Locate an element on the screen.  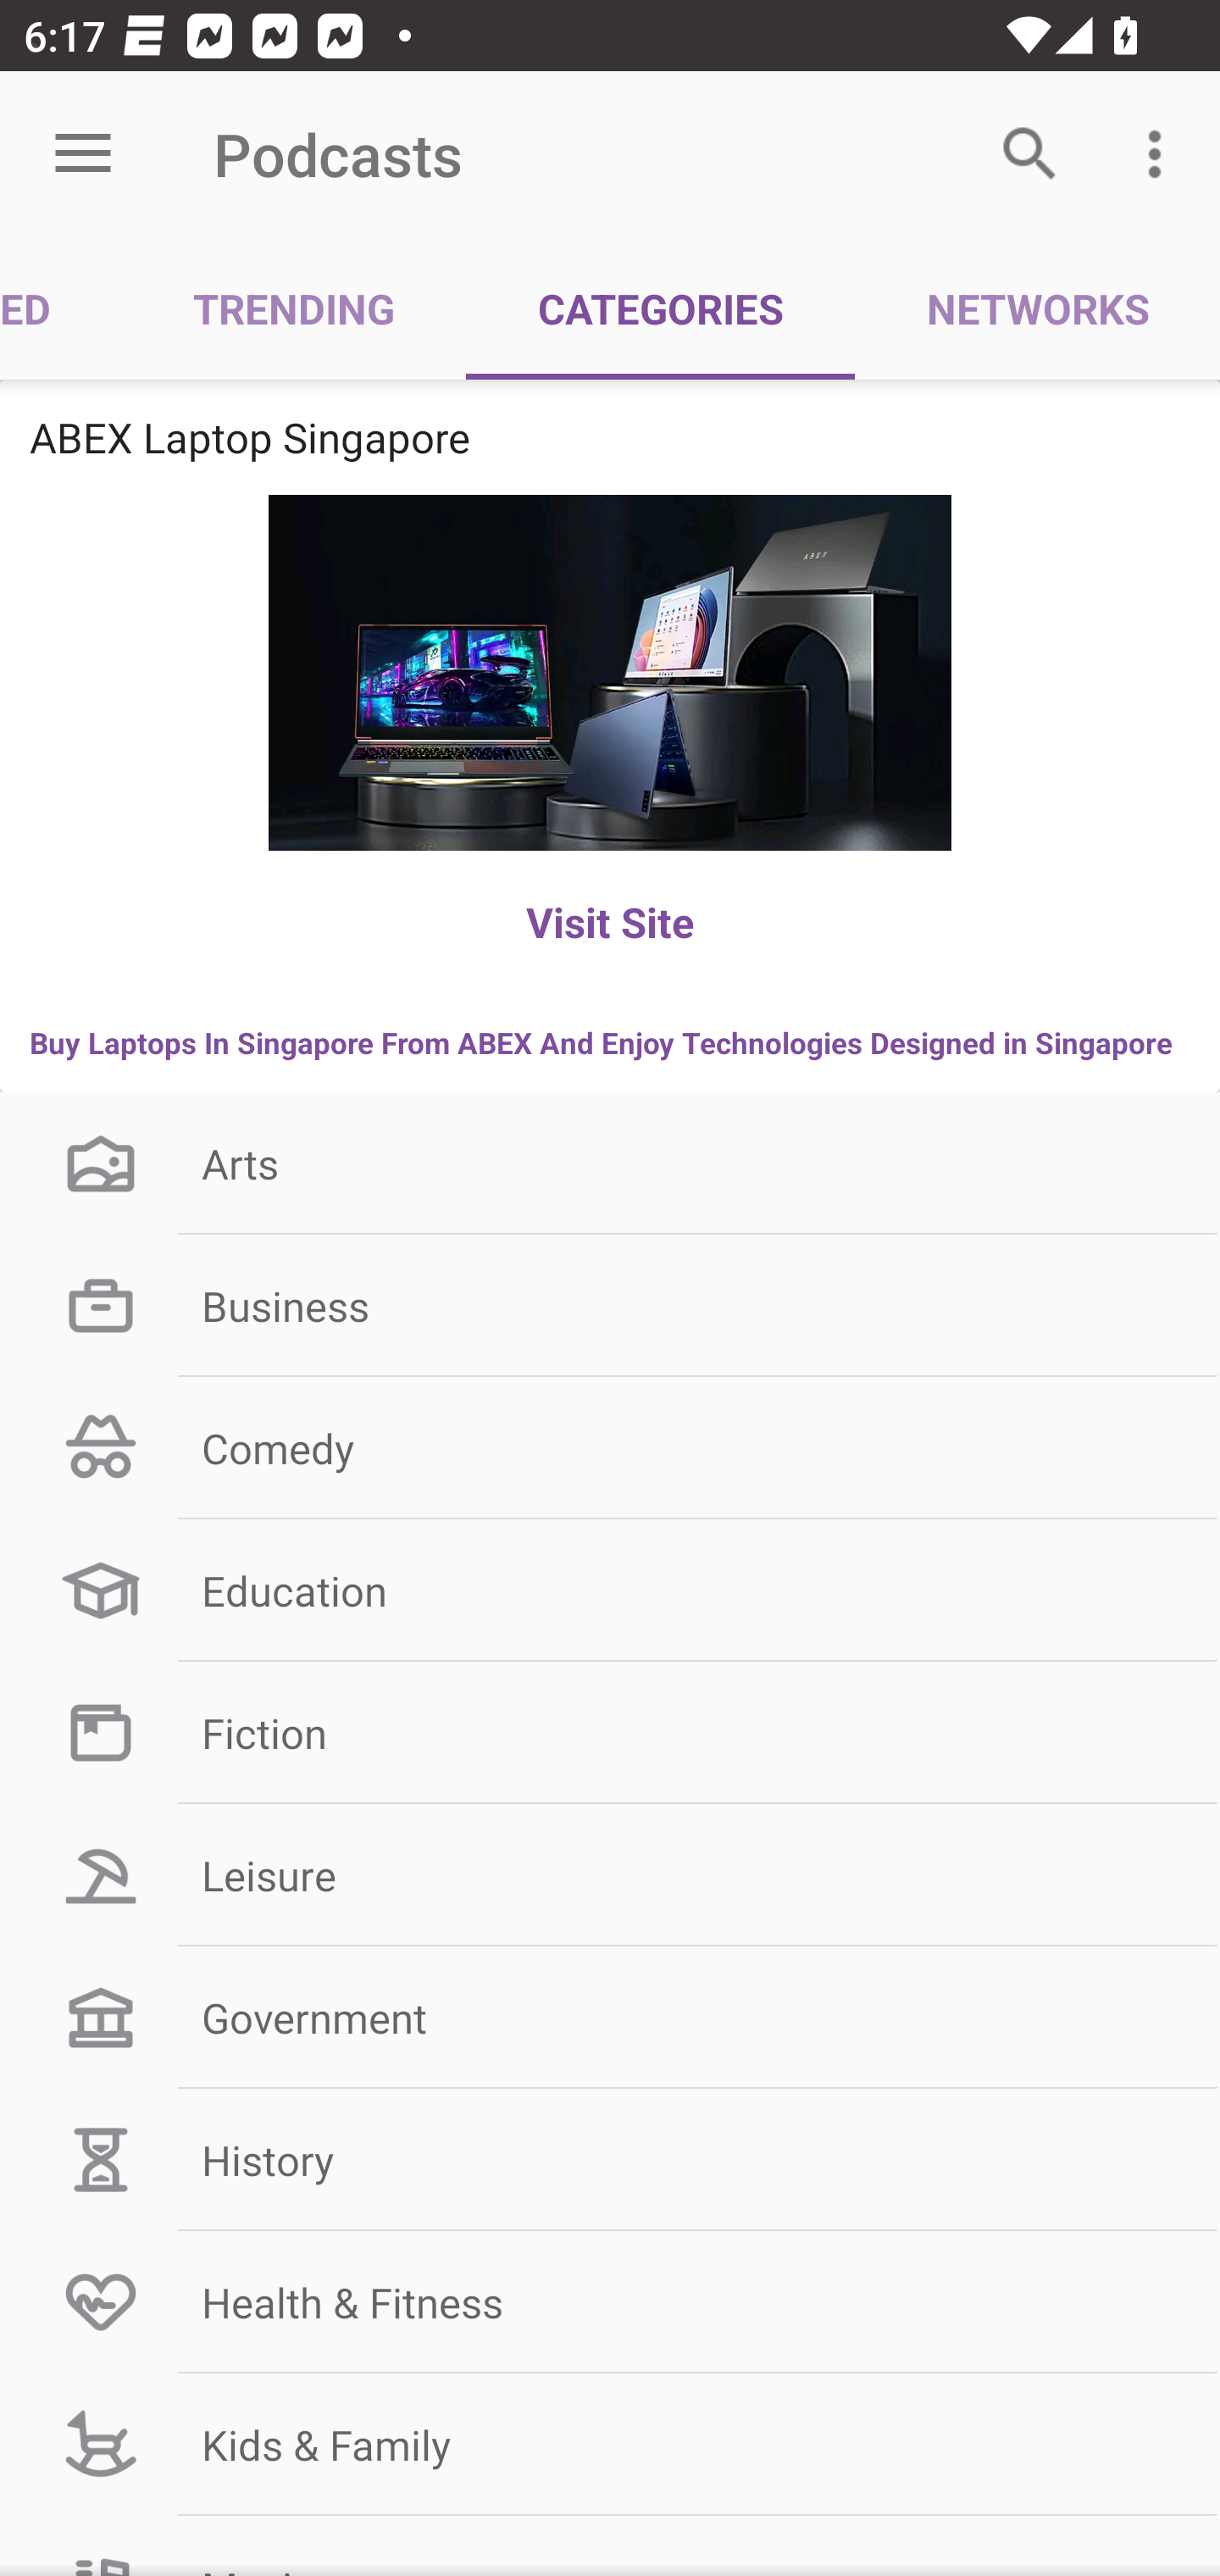
Education is located at coordinates (610, 1590).